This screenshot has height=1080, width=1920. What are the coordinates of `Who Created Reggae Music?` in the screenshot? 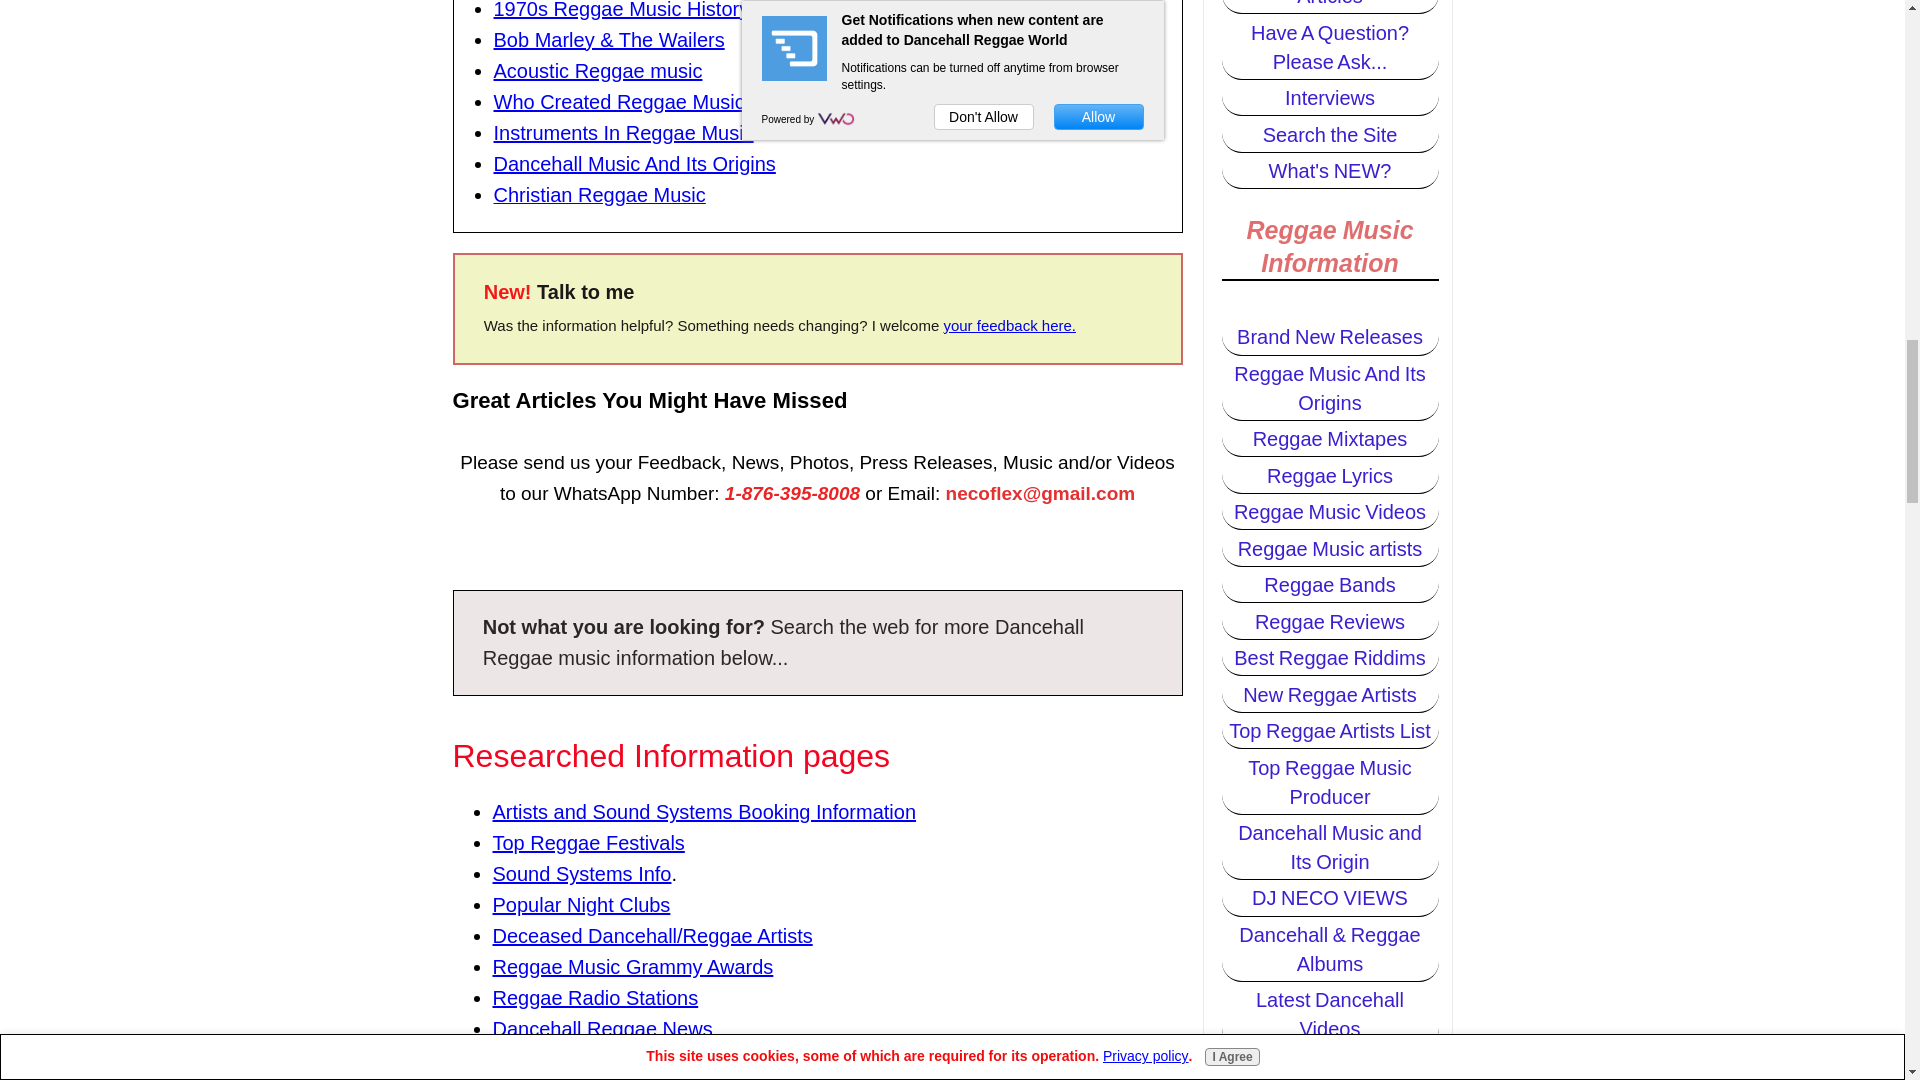 It's located at (624, 102).